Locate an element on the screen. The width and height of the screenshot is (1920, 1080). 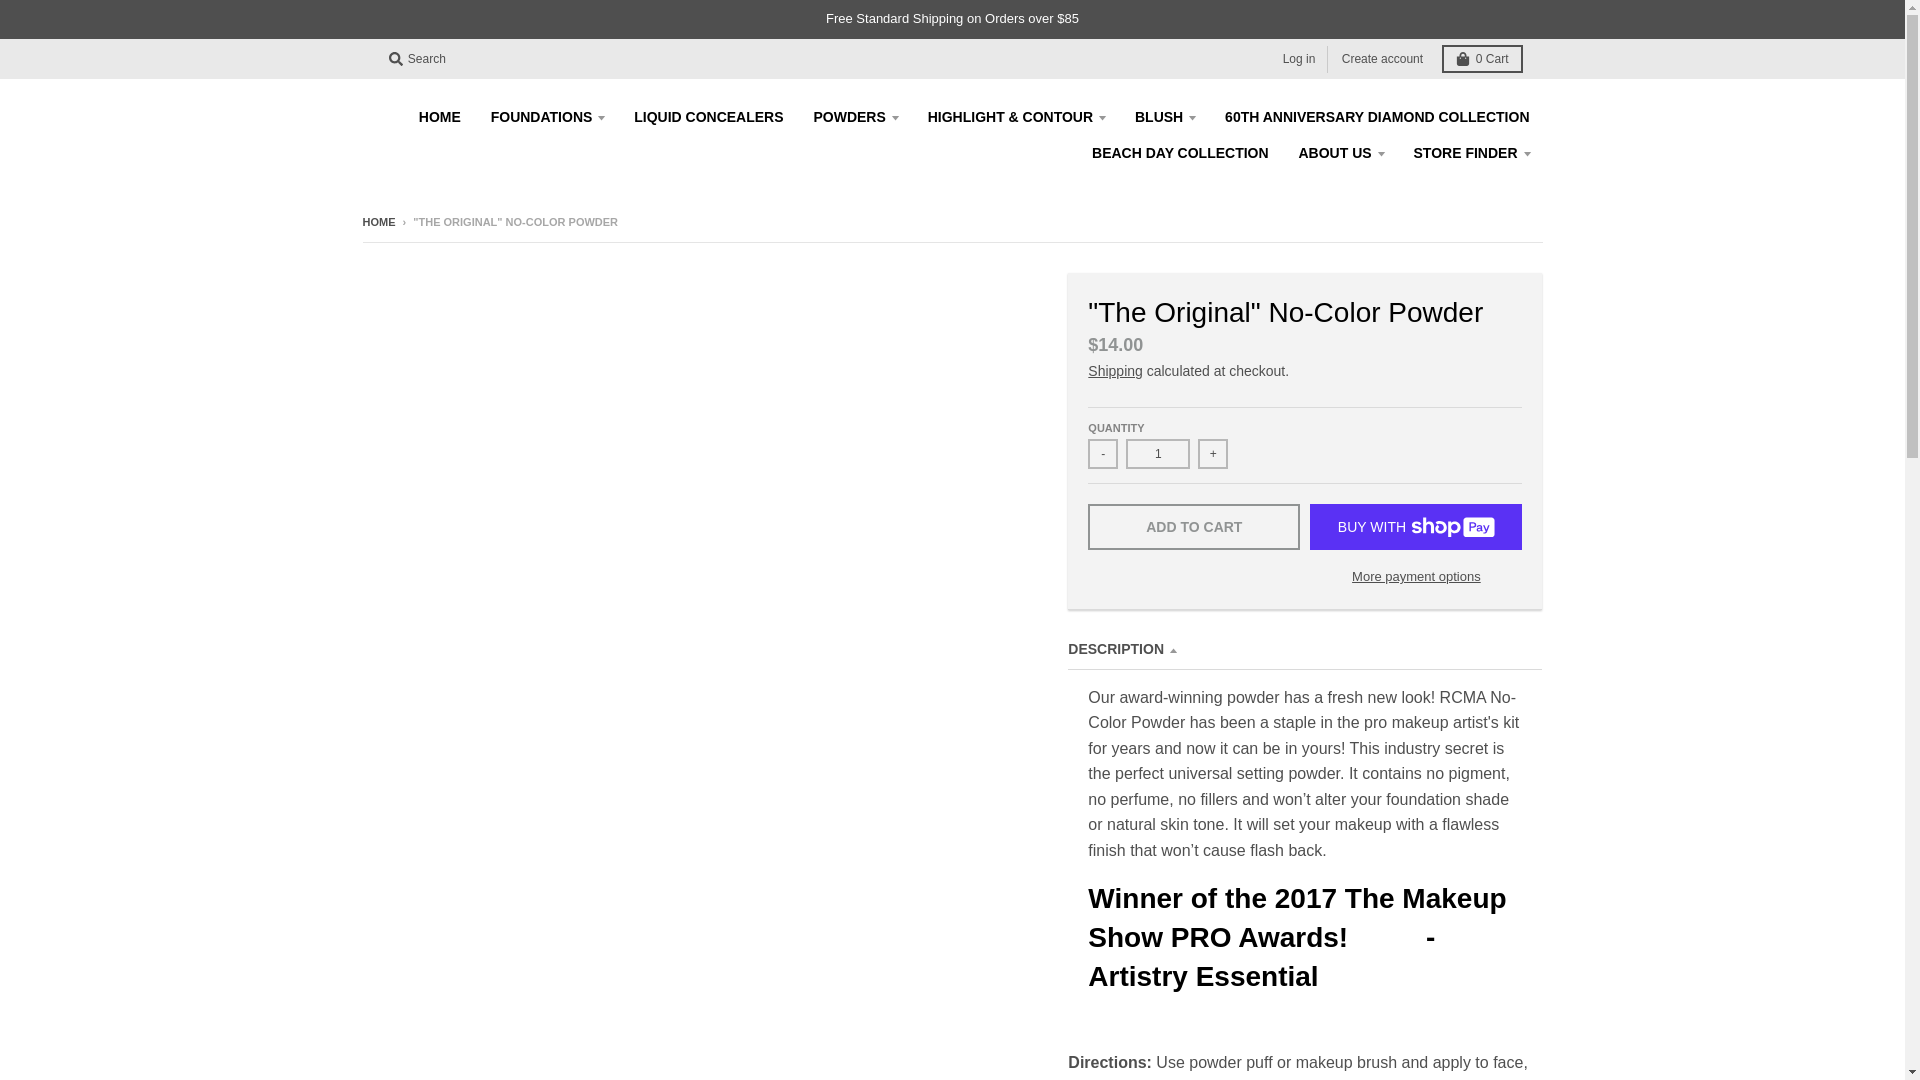
FOUNDATIONS is located at coordinates (548, 117).